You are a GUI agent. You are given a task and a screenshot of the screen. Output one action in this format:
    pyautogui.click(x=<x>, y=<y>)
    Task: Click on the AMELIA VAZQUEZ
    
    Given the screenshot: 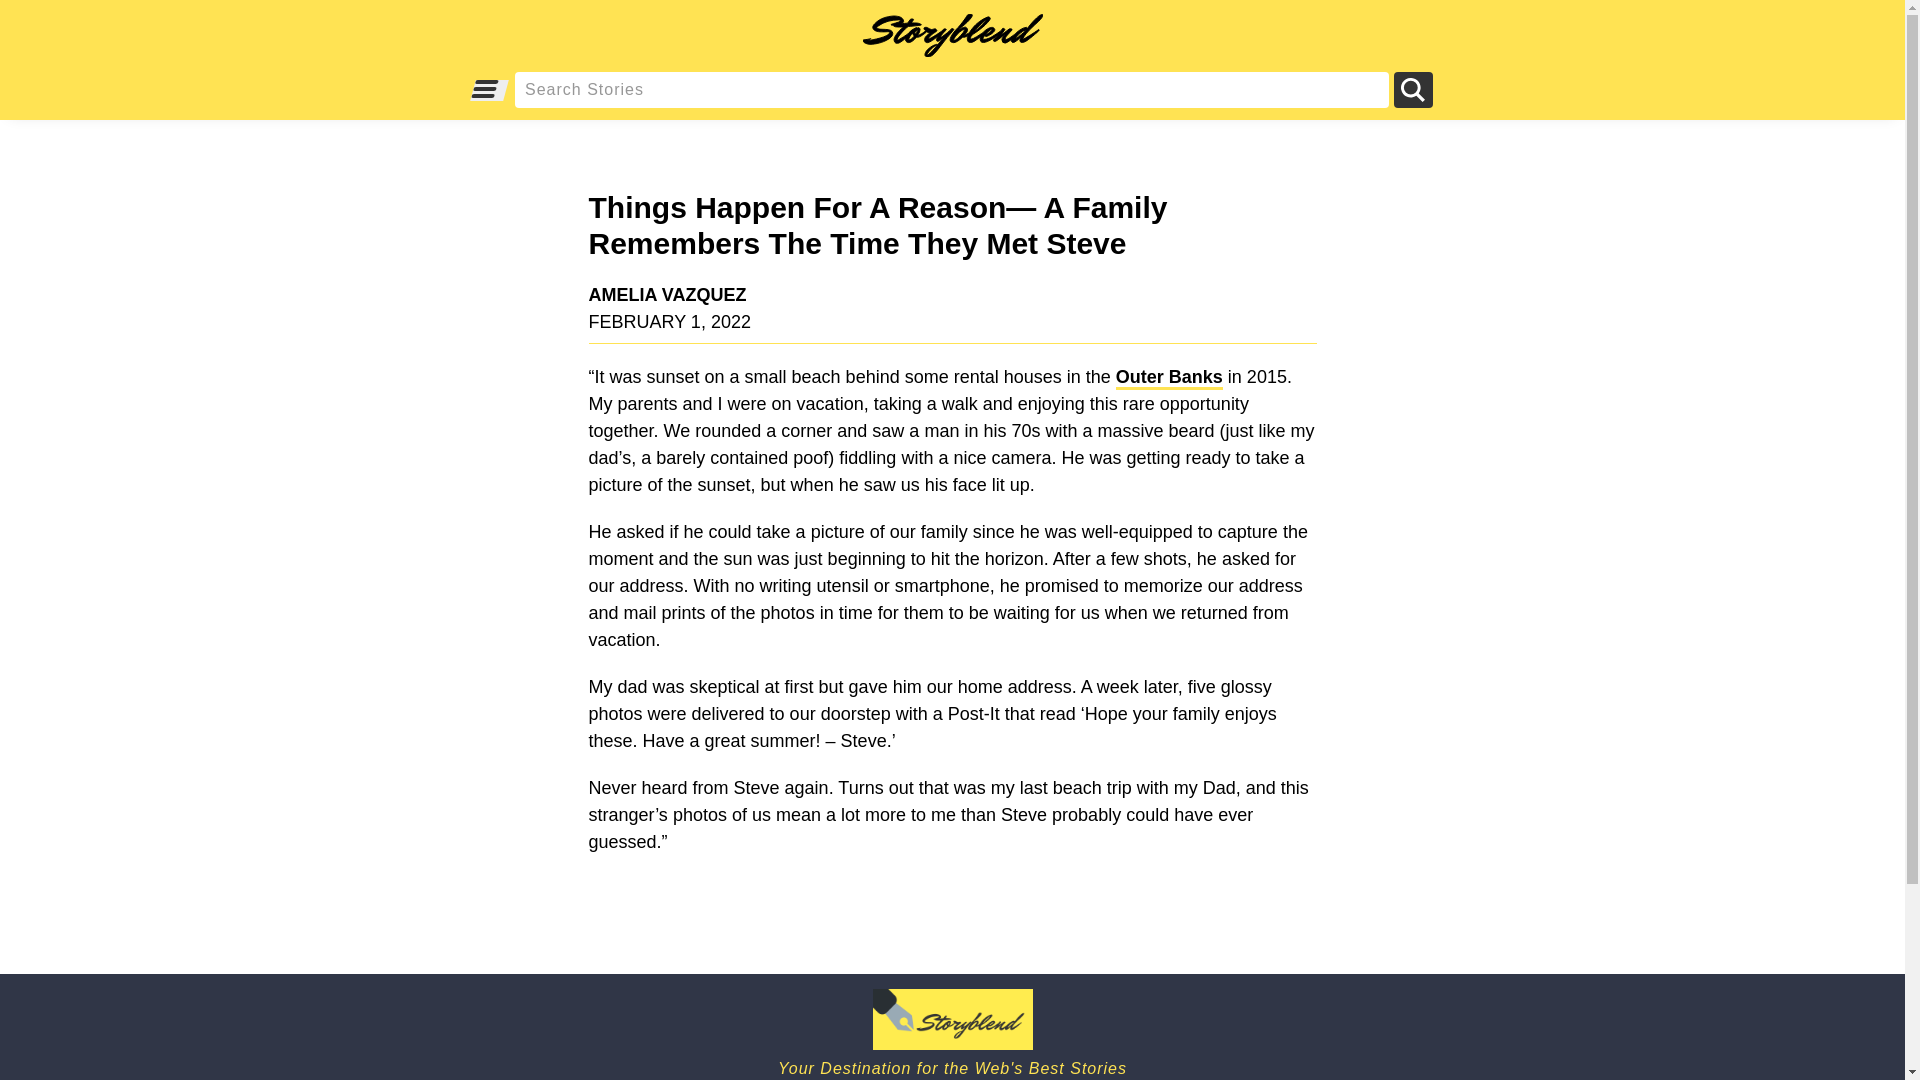 What is the action you would take?
    pyautogui.click(x=946, y=294)
    